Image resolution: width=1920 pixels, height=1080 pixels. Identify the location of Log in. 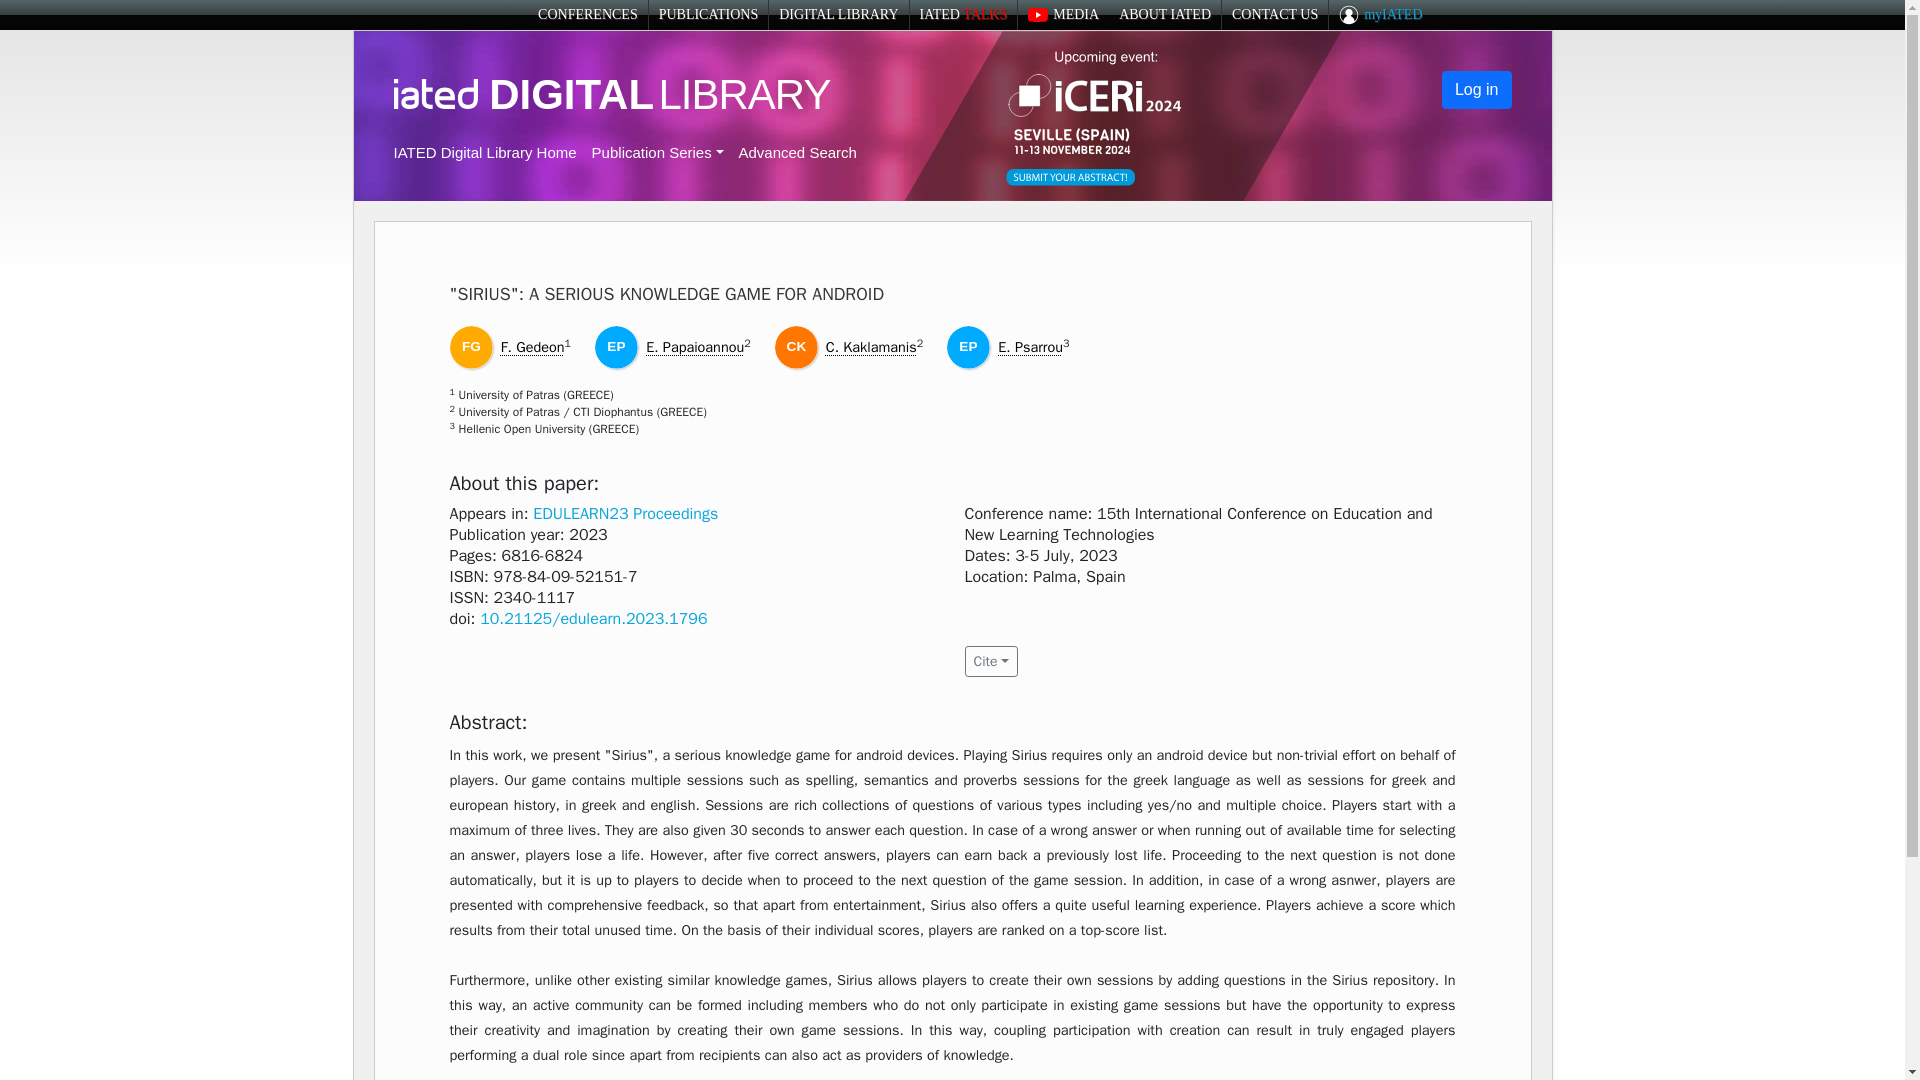
(1476, 90).